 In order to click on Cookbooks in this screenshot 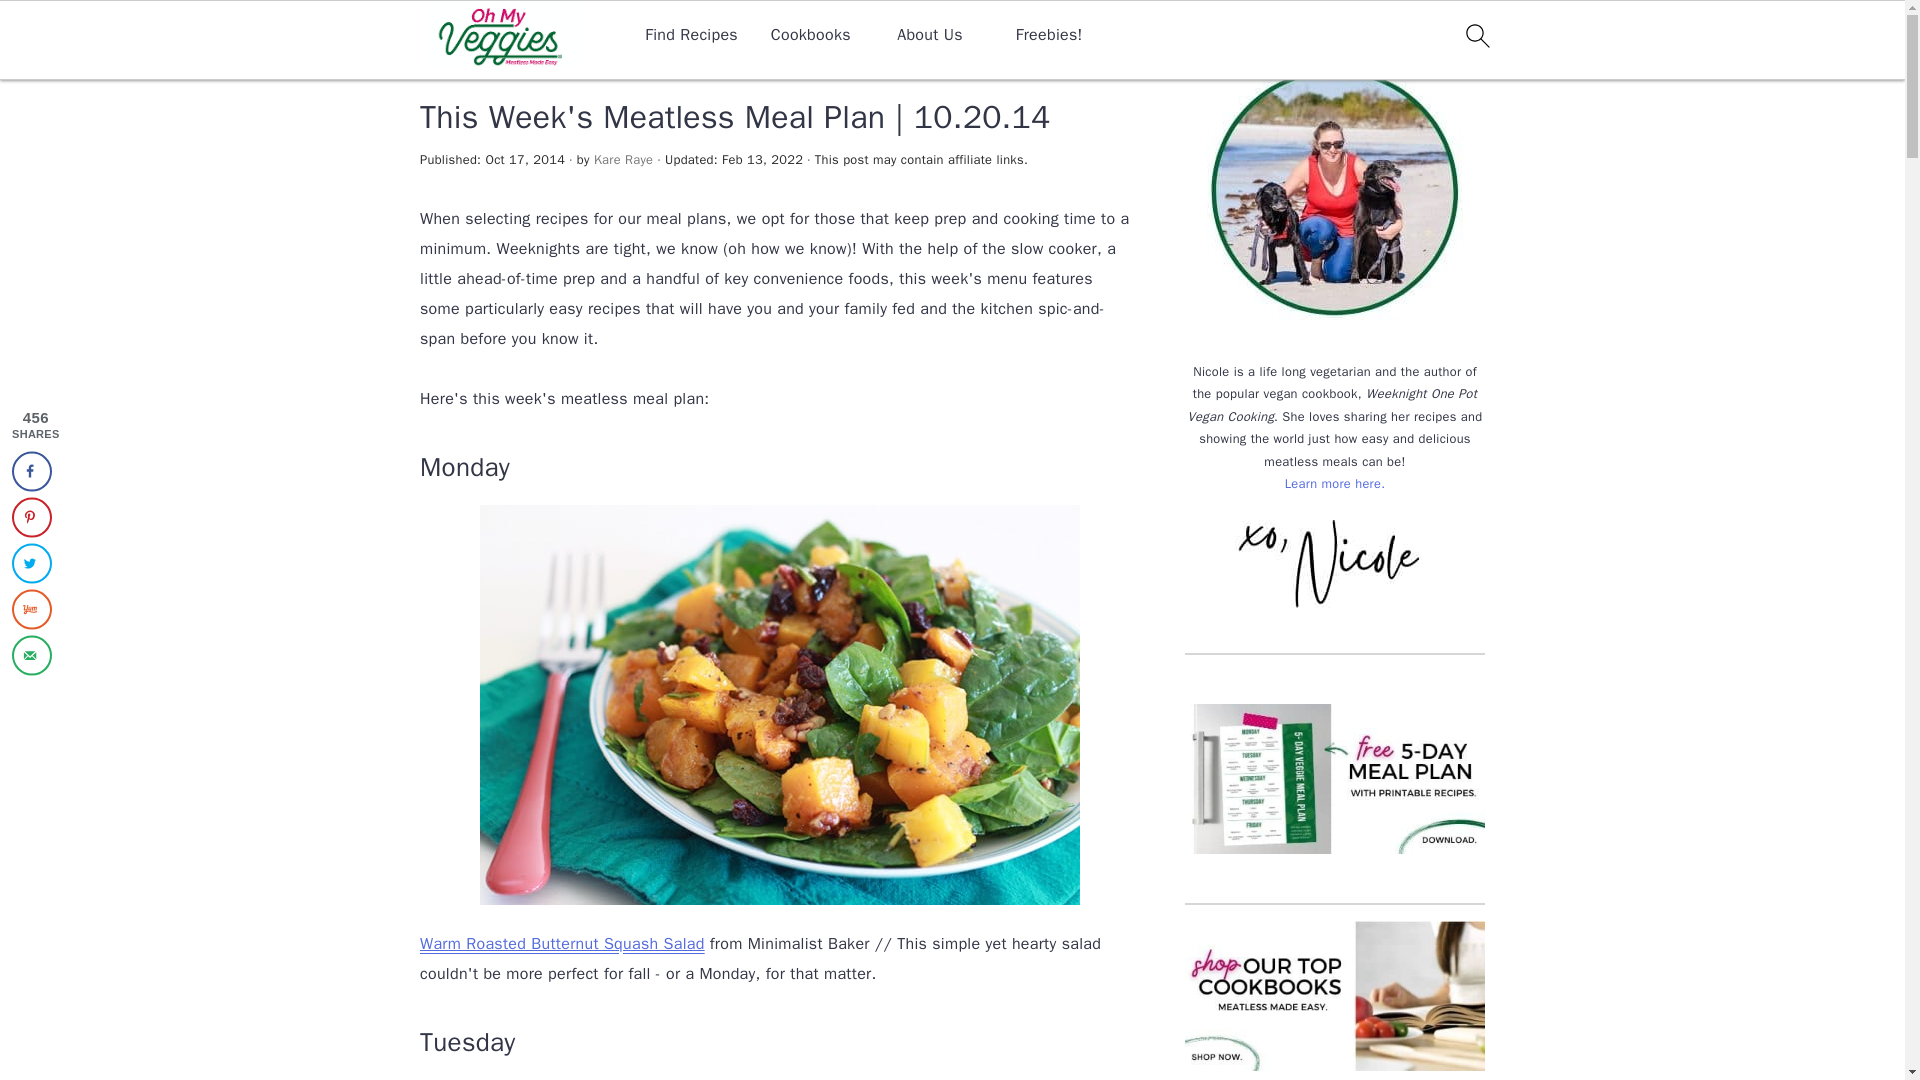, I will do `click(810, 35)`.